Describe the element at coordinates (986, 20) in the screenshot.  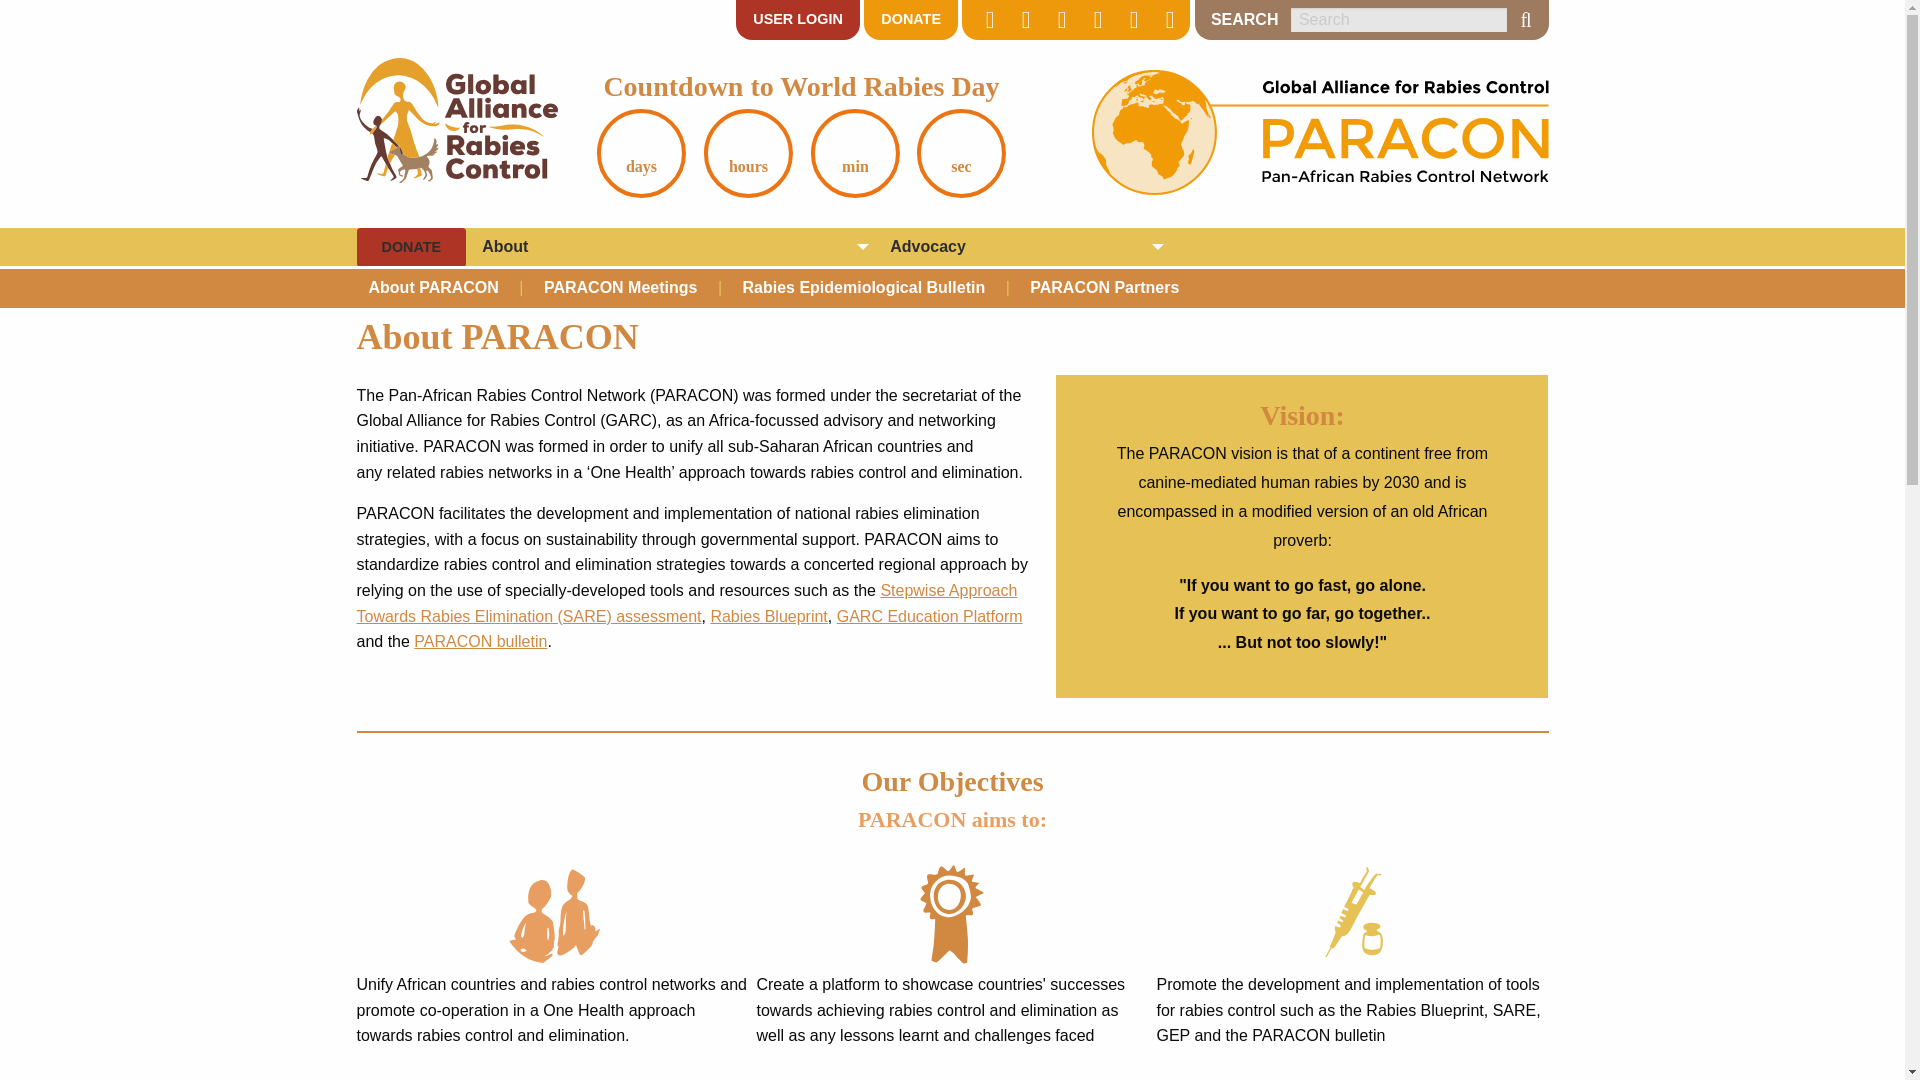
I see `Twitter` at that location.